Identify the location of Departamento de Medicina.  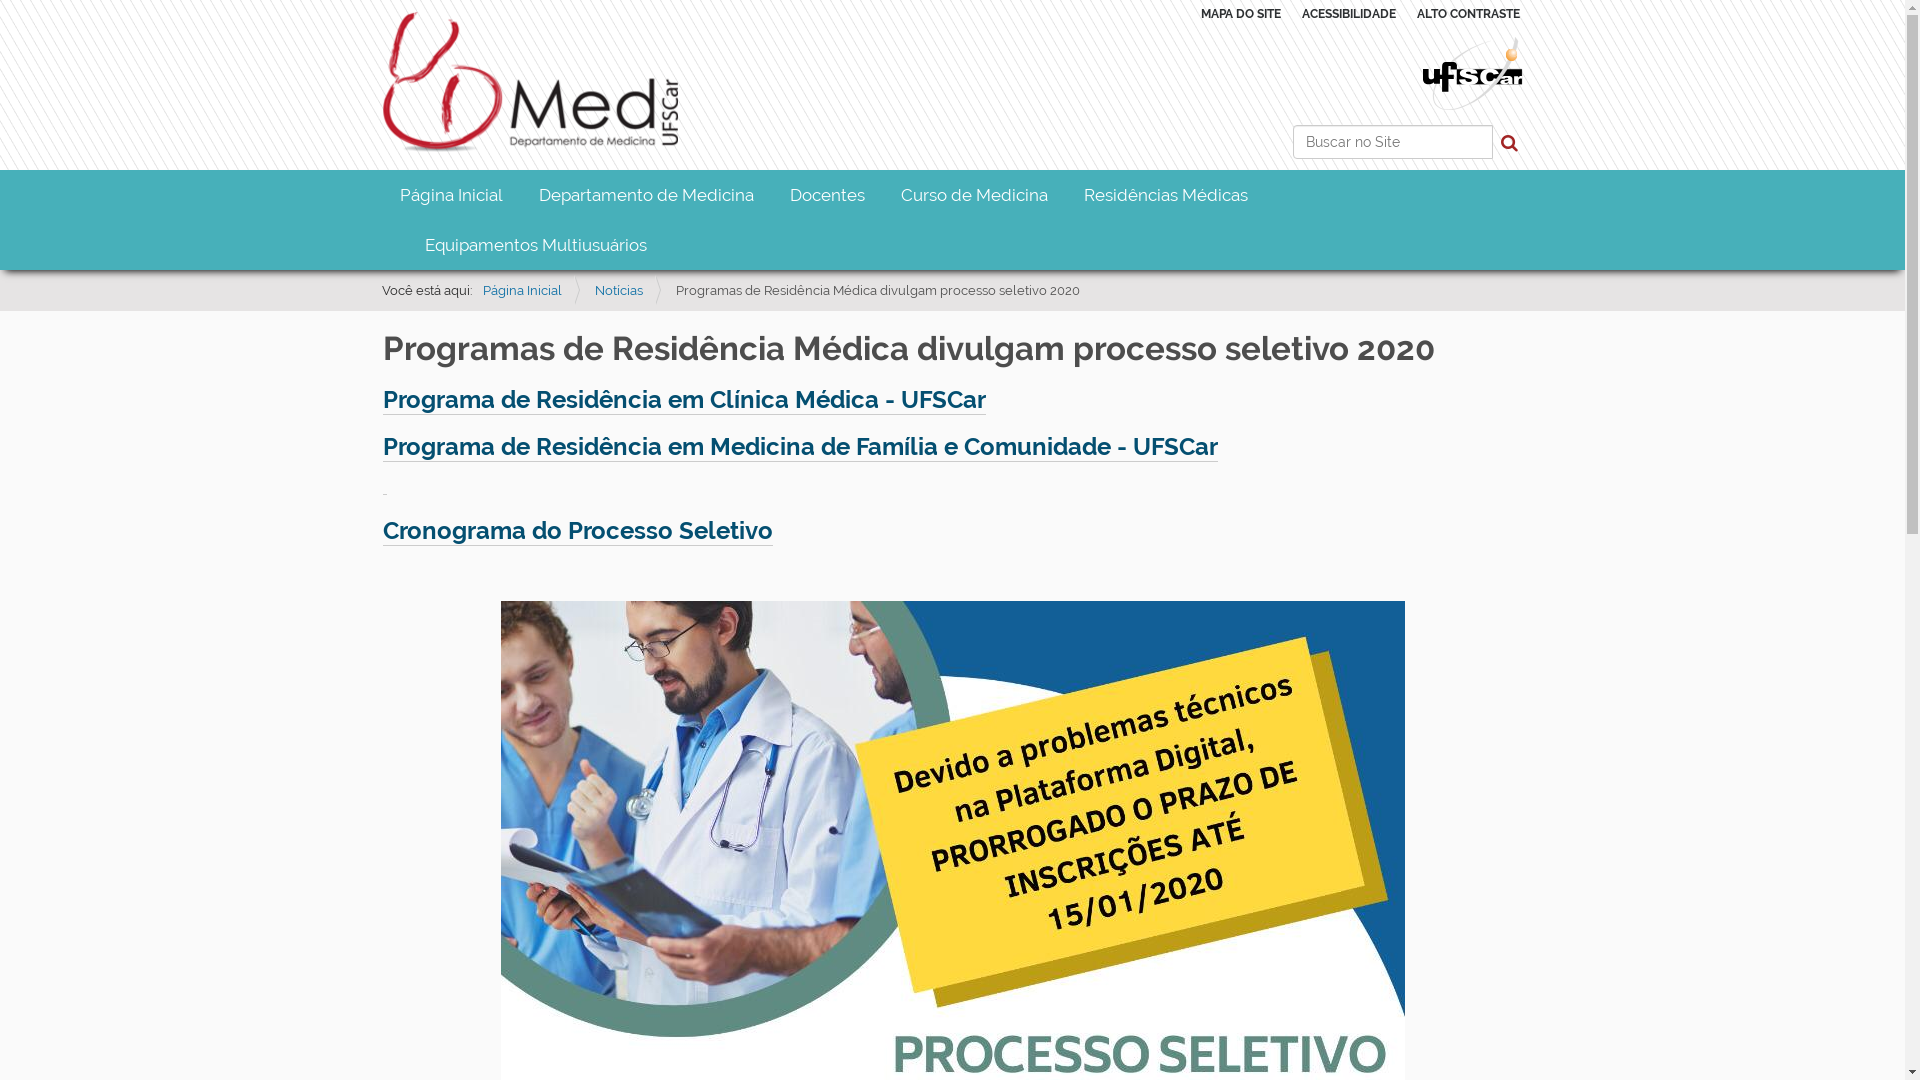
(530, 84).